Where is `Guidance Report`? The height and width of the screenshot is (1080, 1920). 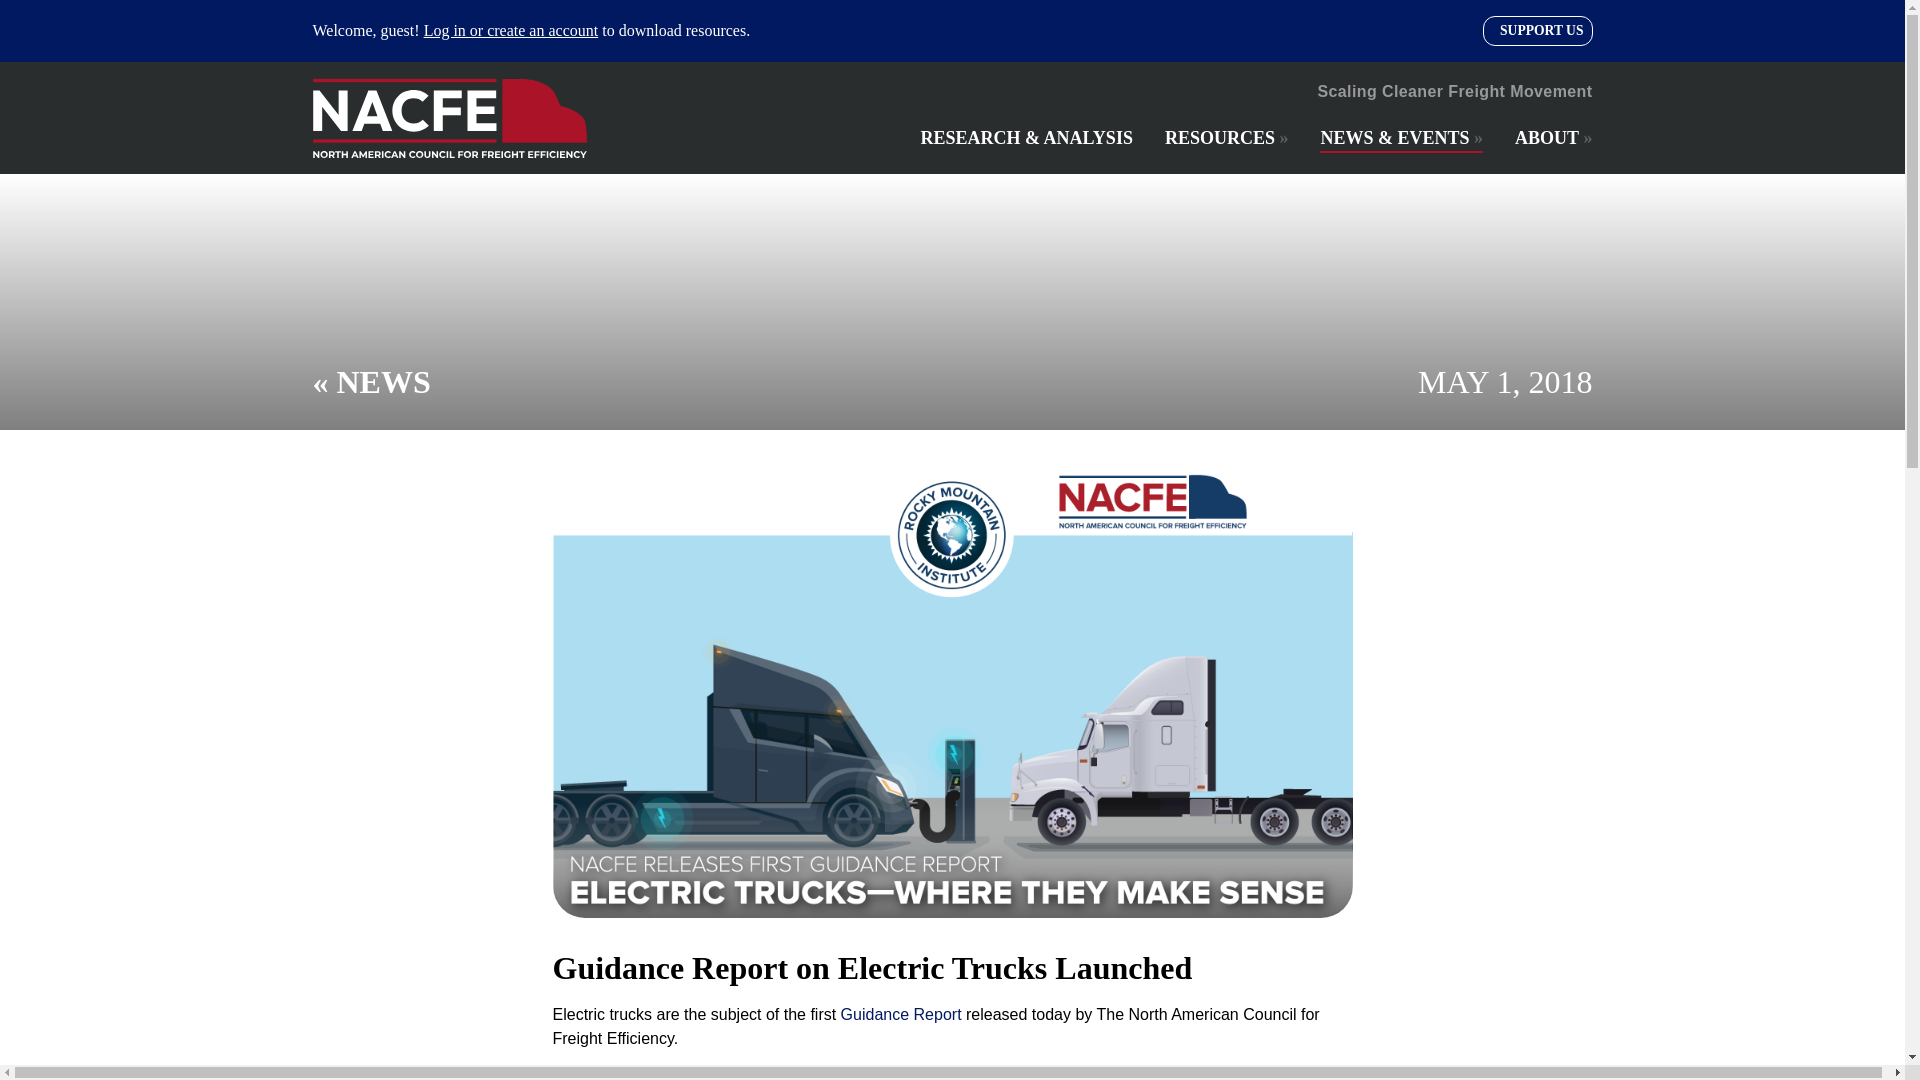
Guidance Report is located at coordinates (900, 1014).